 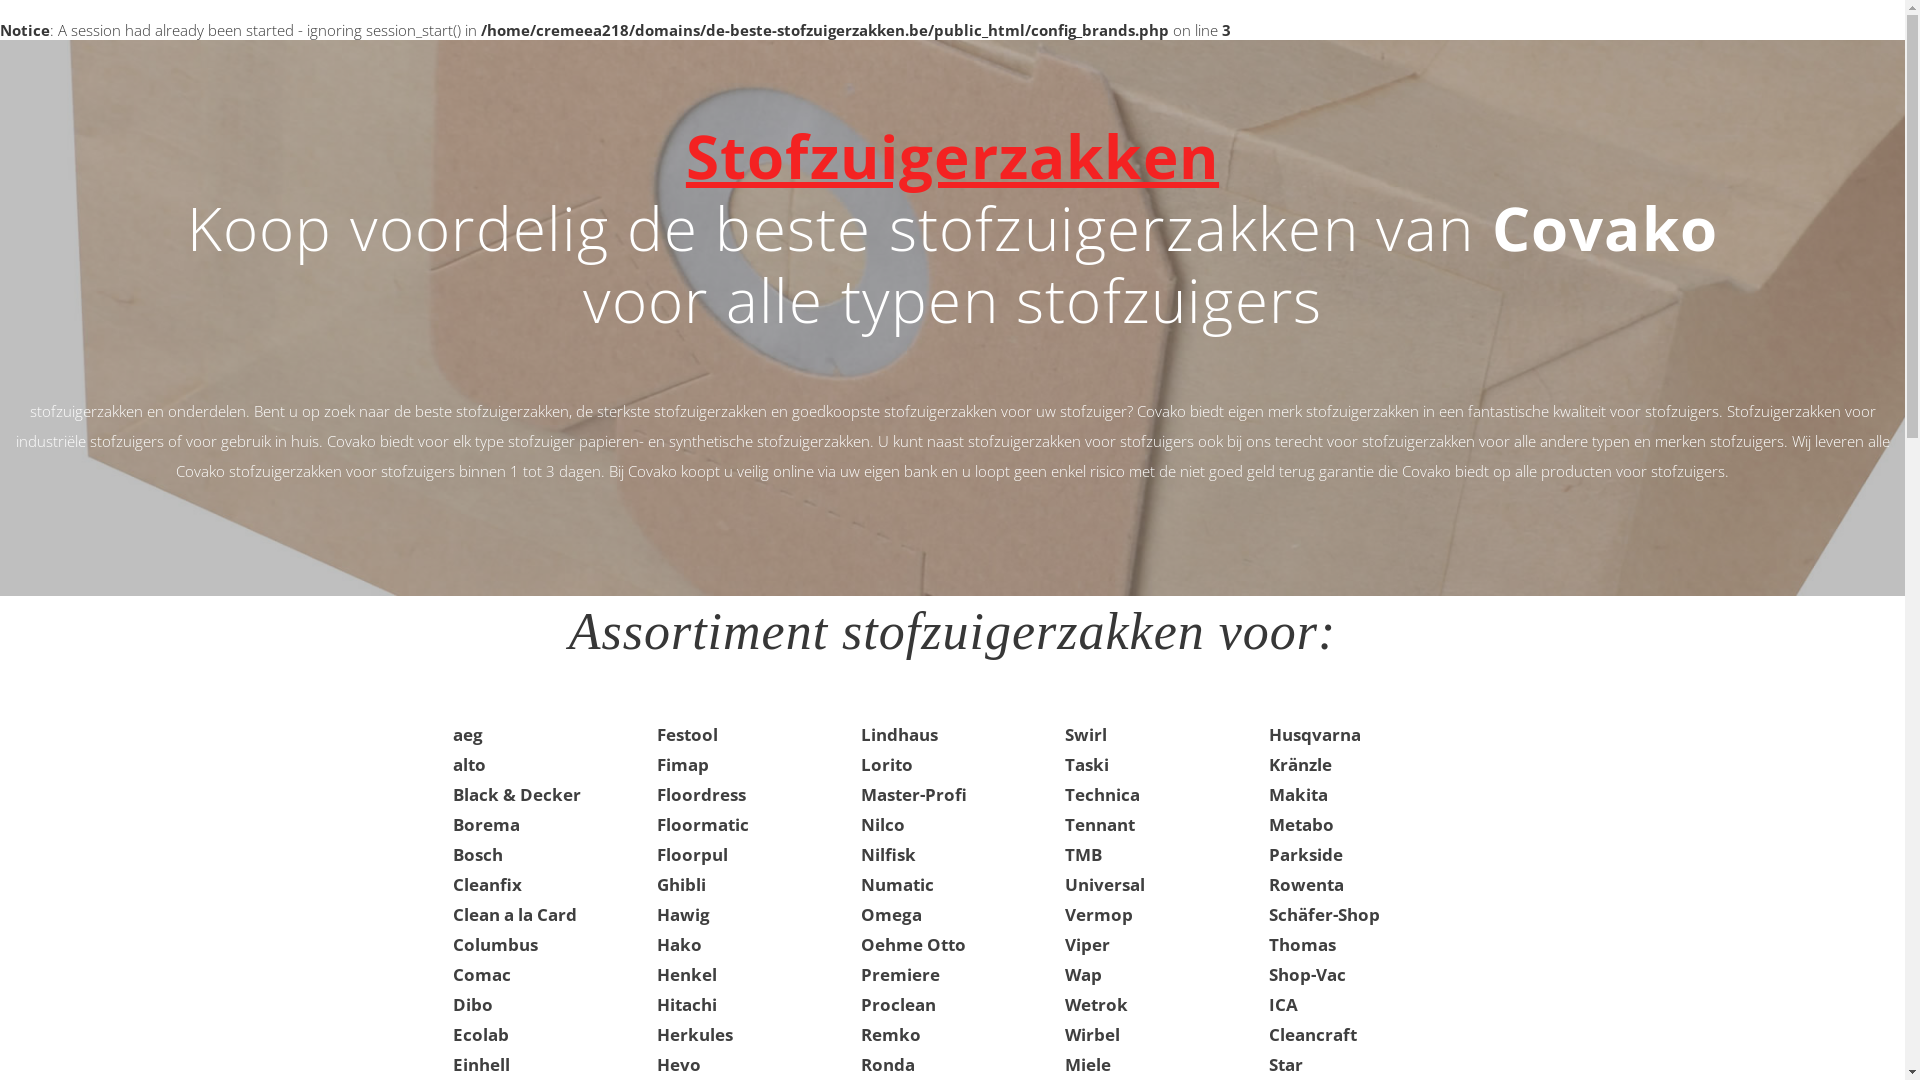 What do you see at coordinates (1086, 764) in the screenshot?
I see `Taski` at bounding box center [1086, 764].